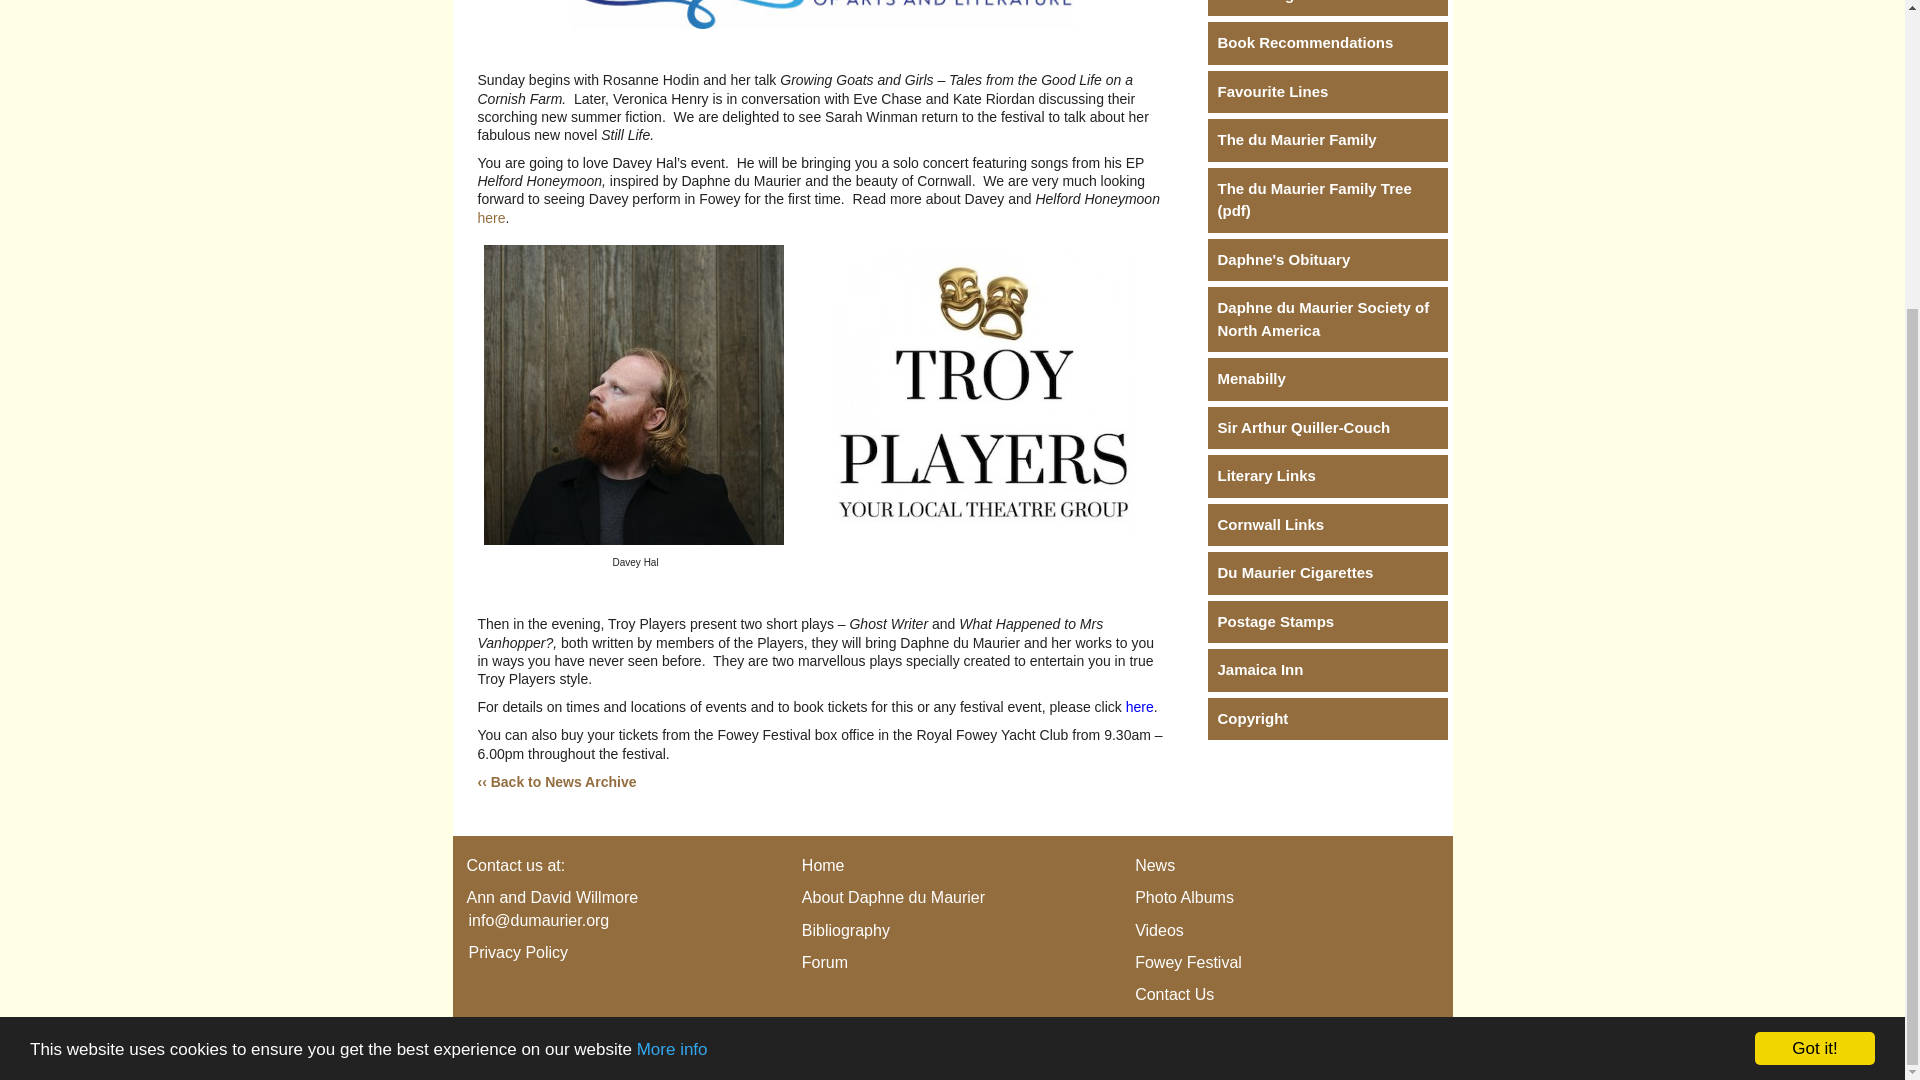  Describe the element at coordinates (1327, 8) in the screenshot. I see `Interesting Facts` at that location.